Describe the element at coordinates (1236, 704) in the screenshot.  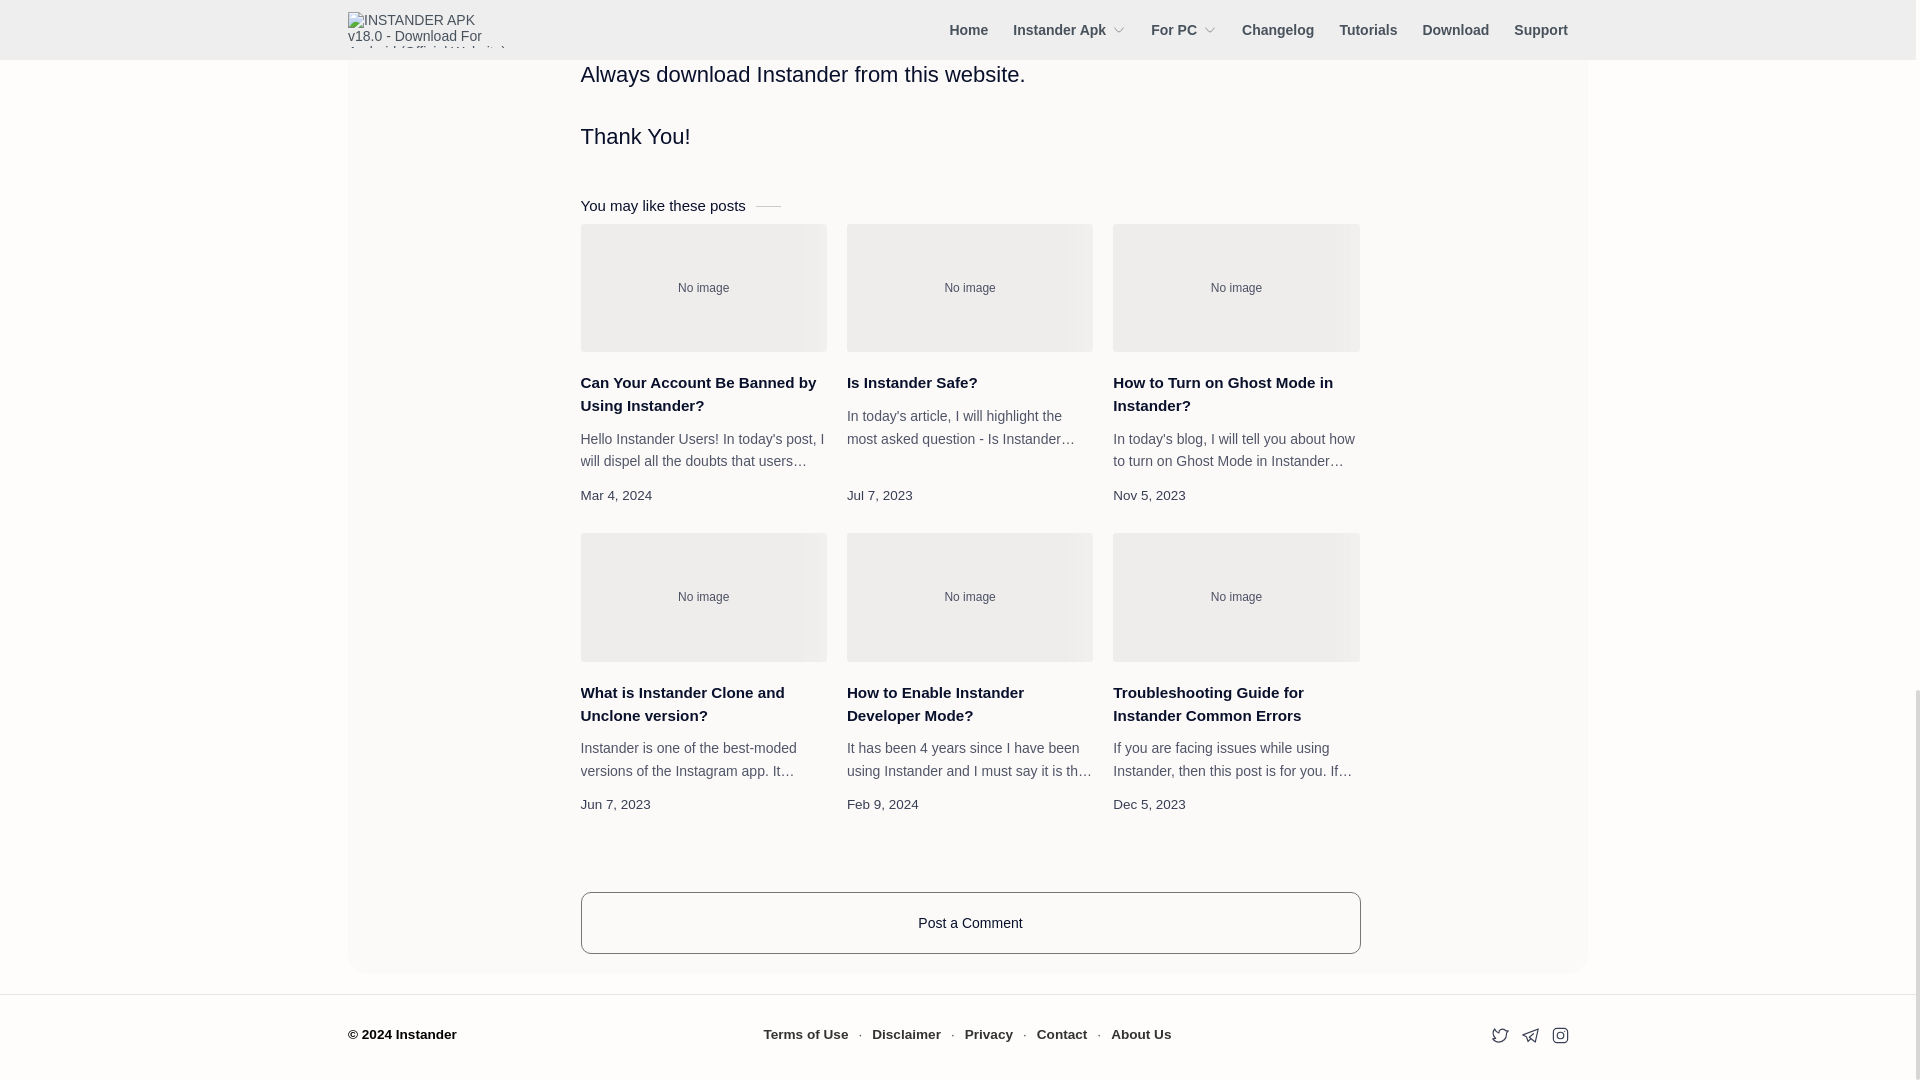
I see `Troubleshooting Guide for Instander Common Errors` at that location.